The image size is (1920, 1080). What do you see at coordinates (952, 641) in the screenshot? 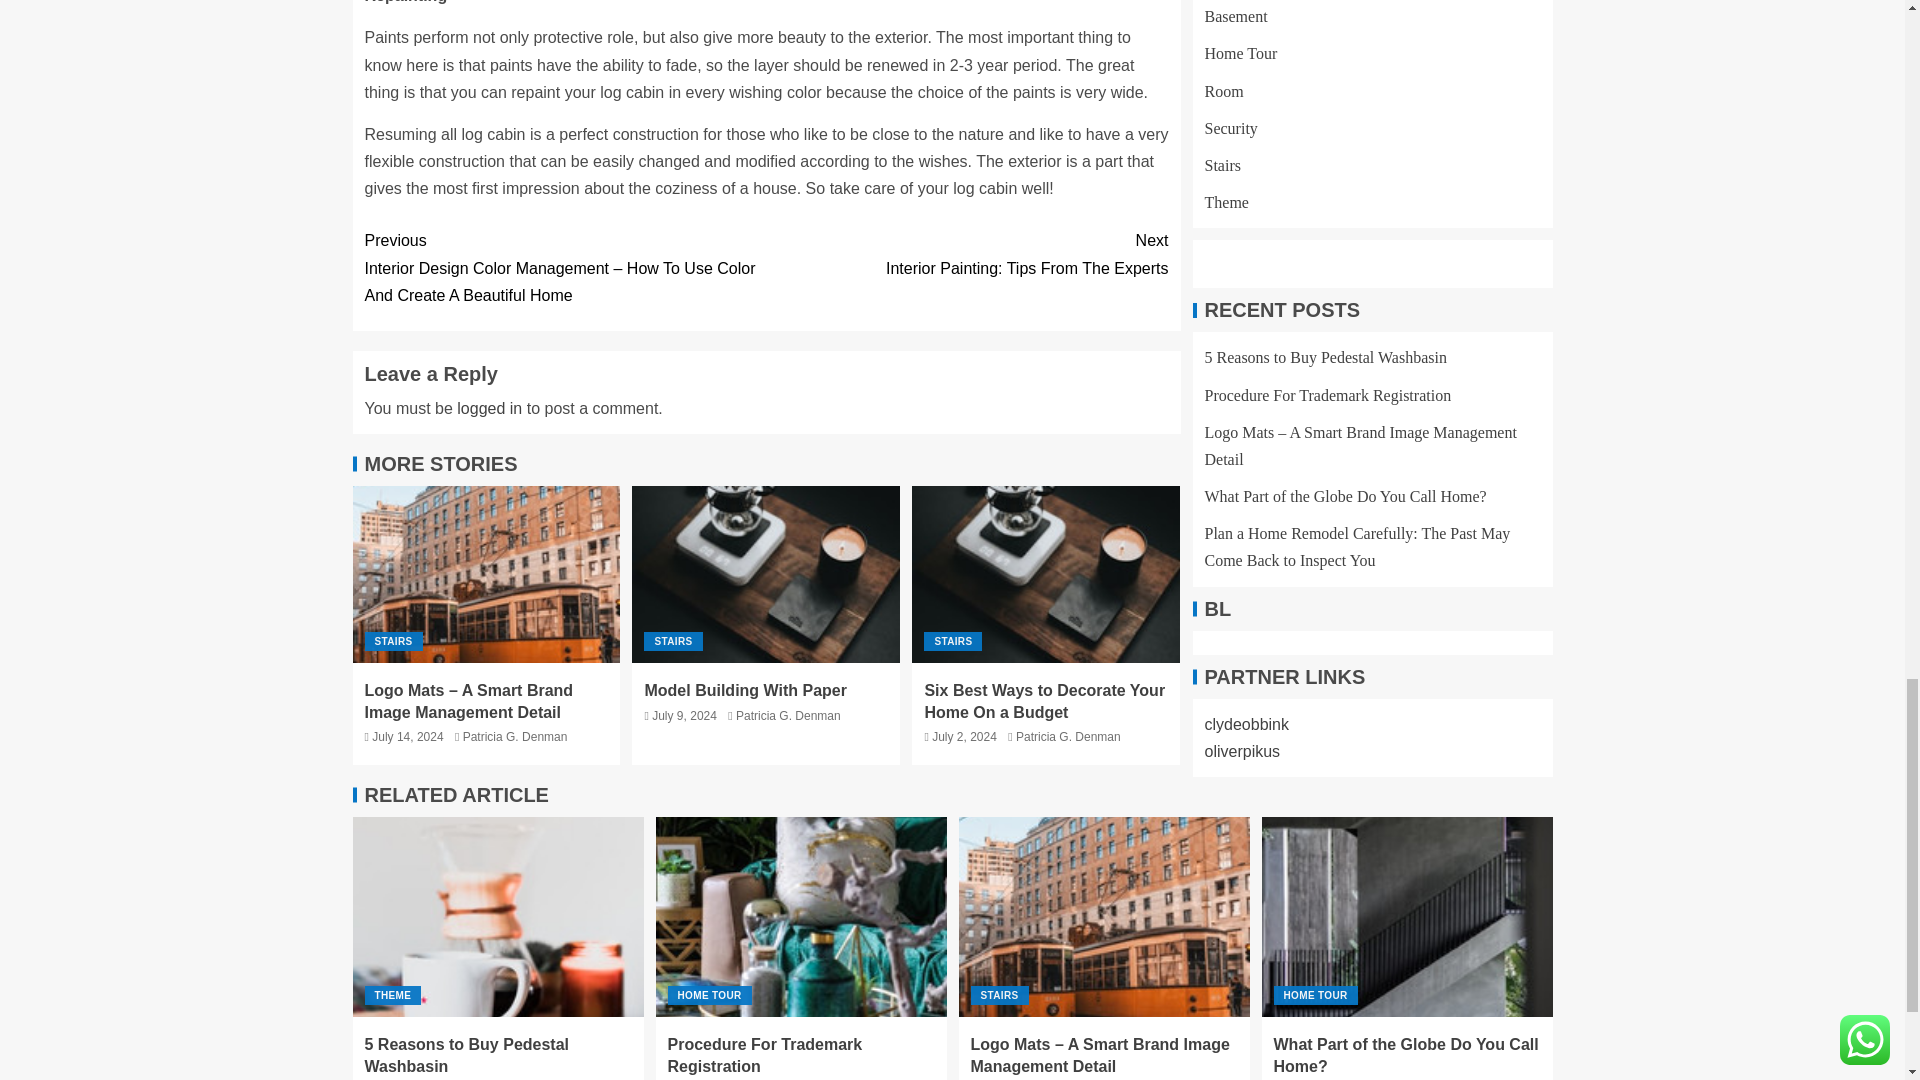
I see `STAIRS` at bounding box center [952, 641].